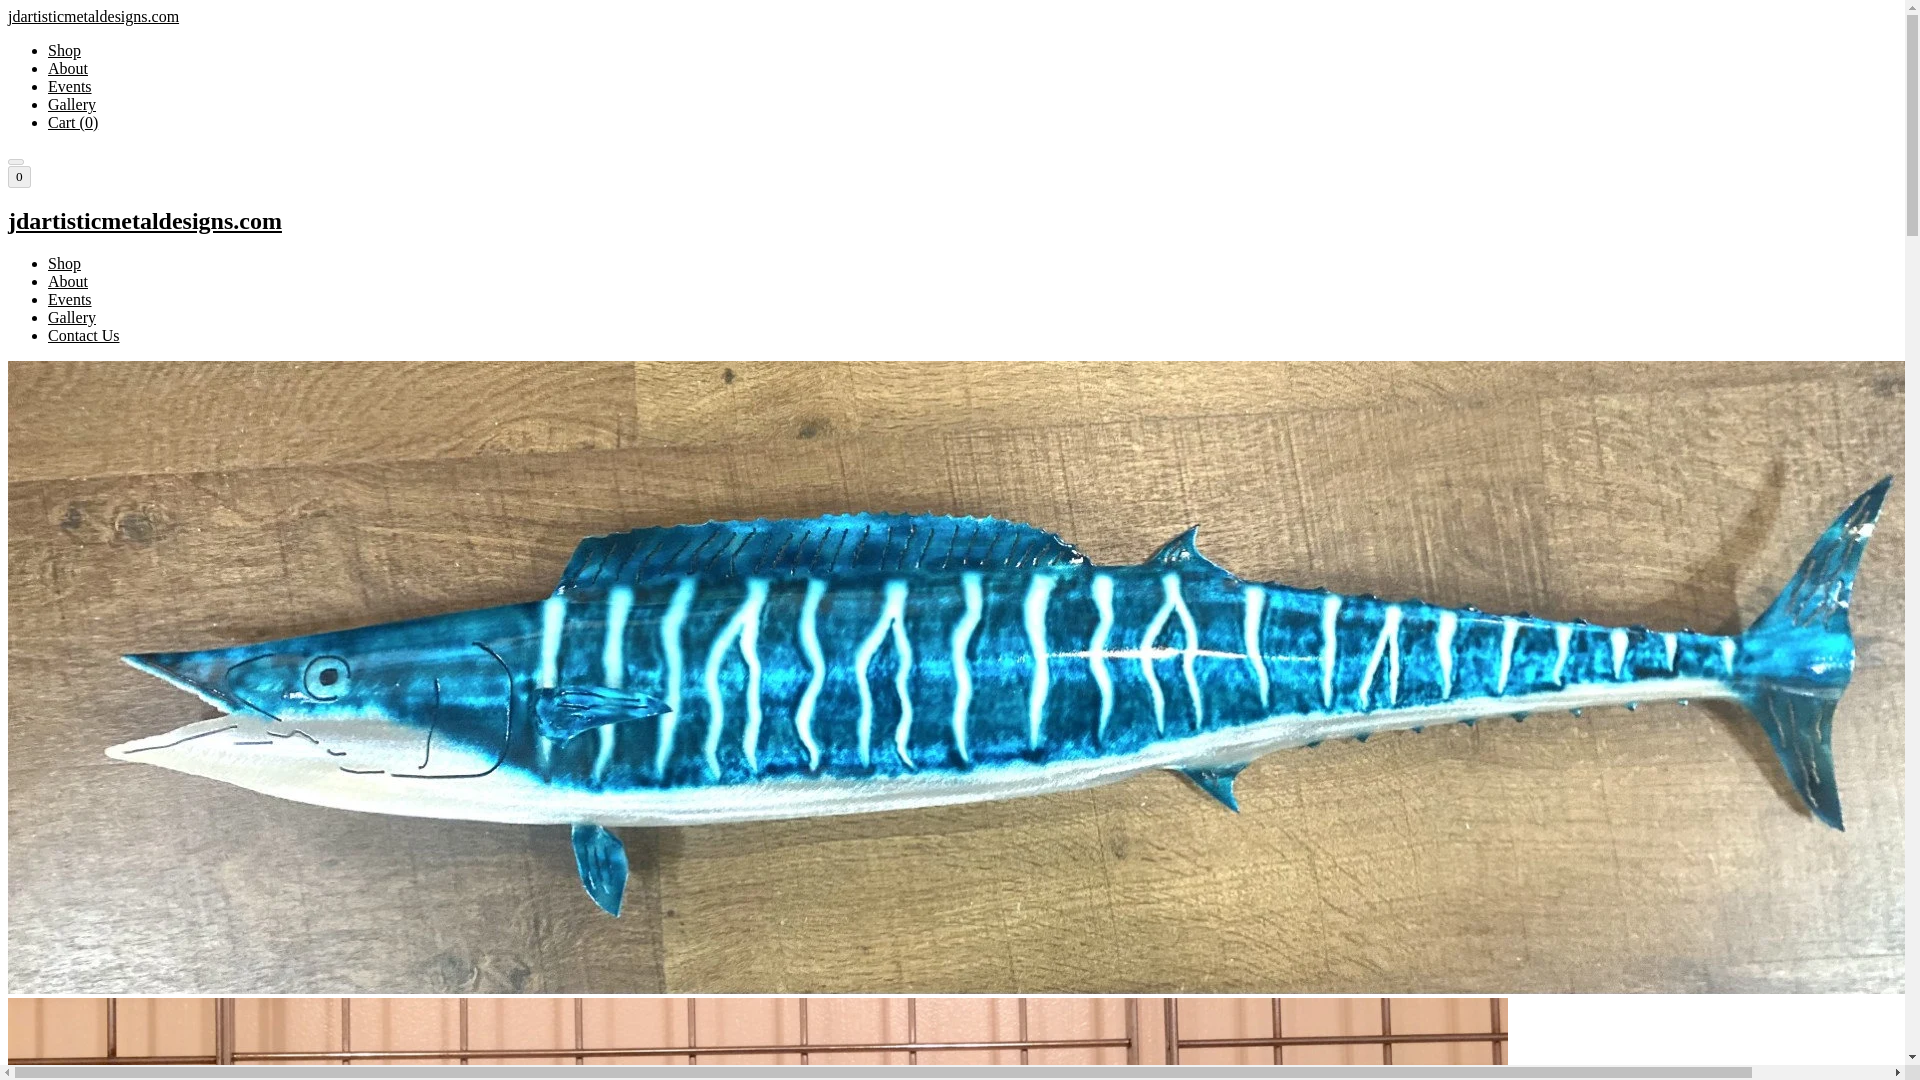  What do you see at coordinates (68, 68) in the screenshot?
I see `About` at bounding box center [68, 68].